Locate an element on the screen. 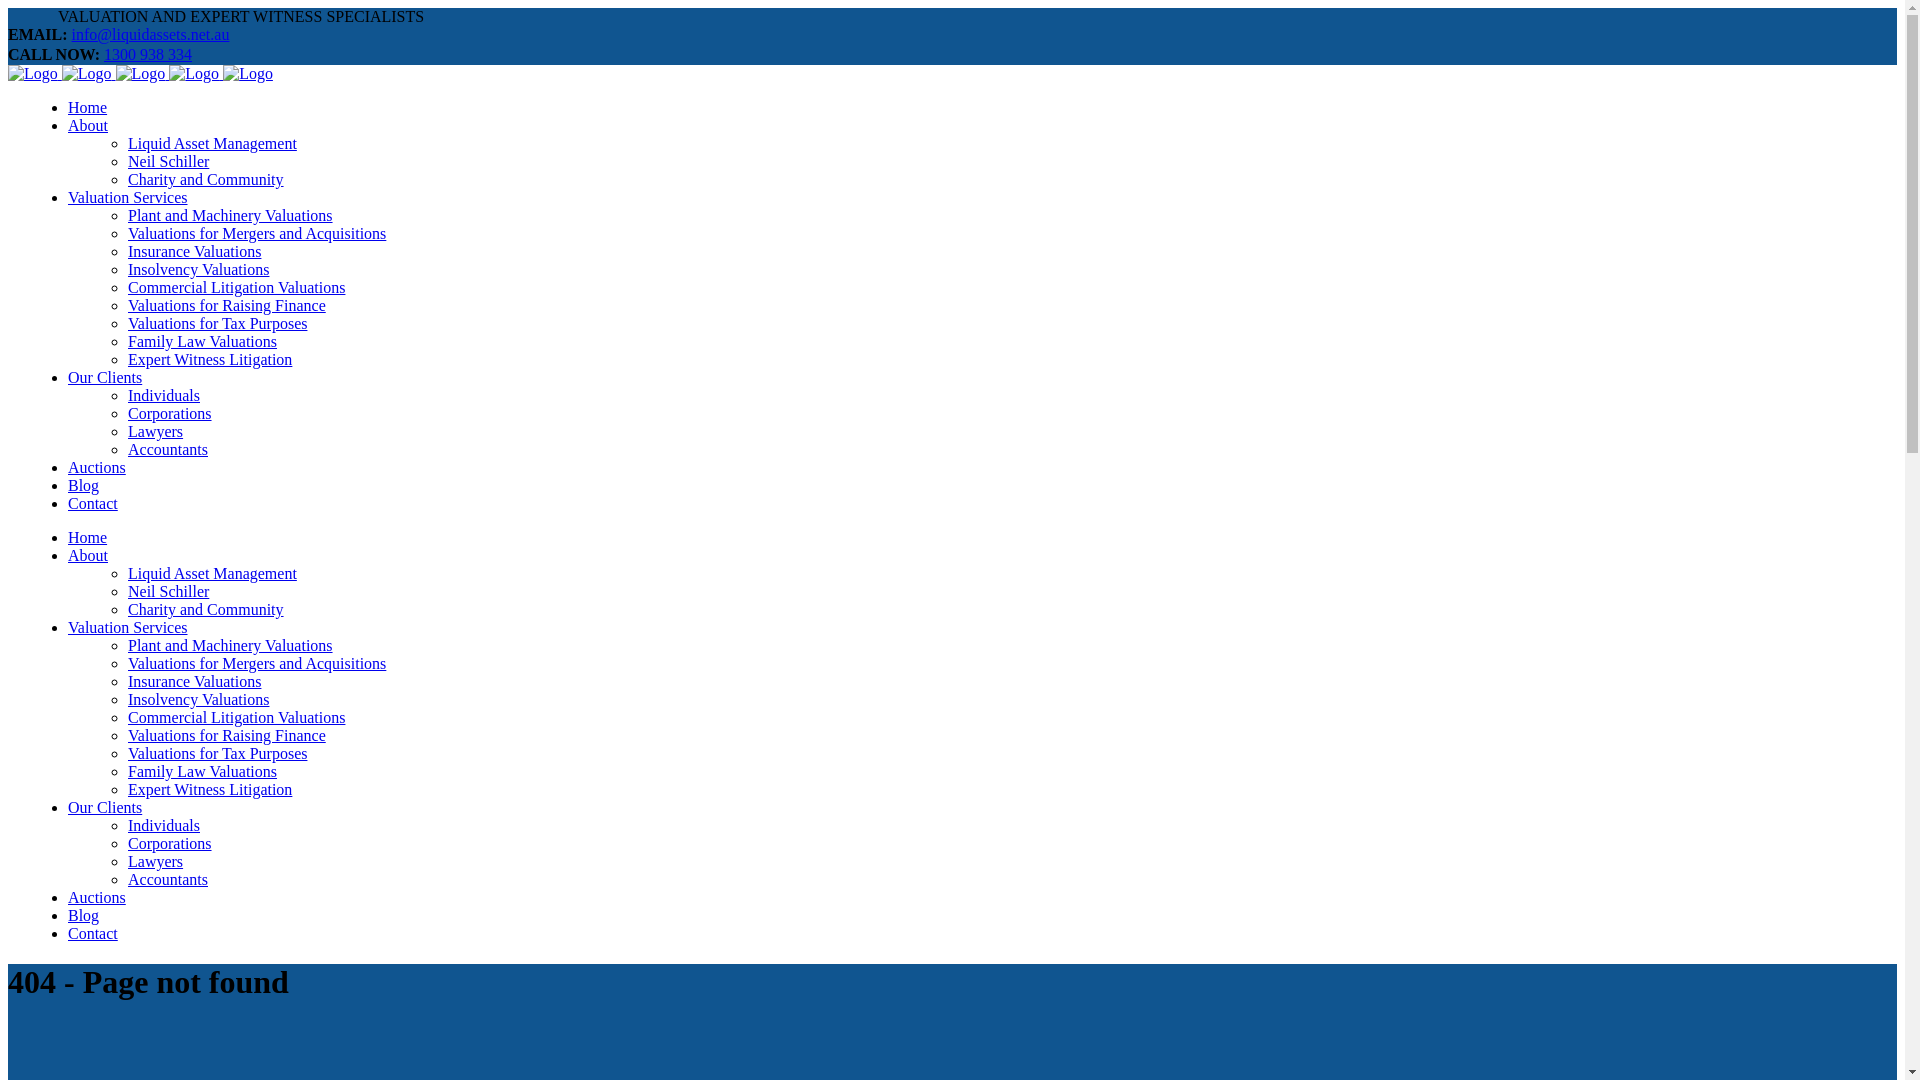  Our Clients is located at coordinates (105, 808).